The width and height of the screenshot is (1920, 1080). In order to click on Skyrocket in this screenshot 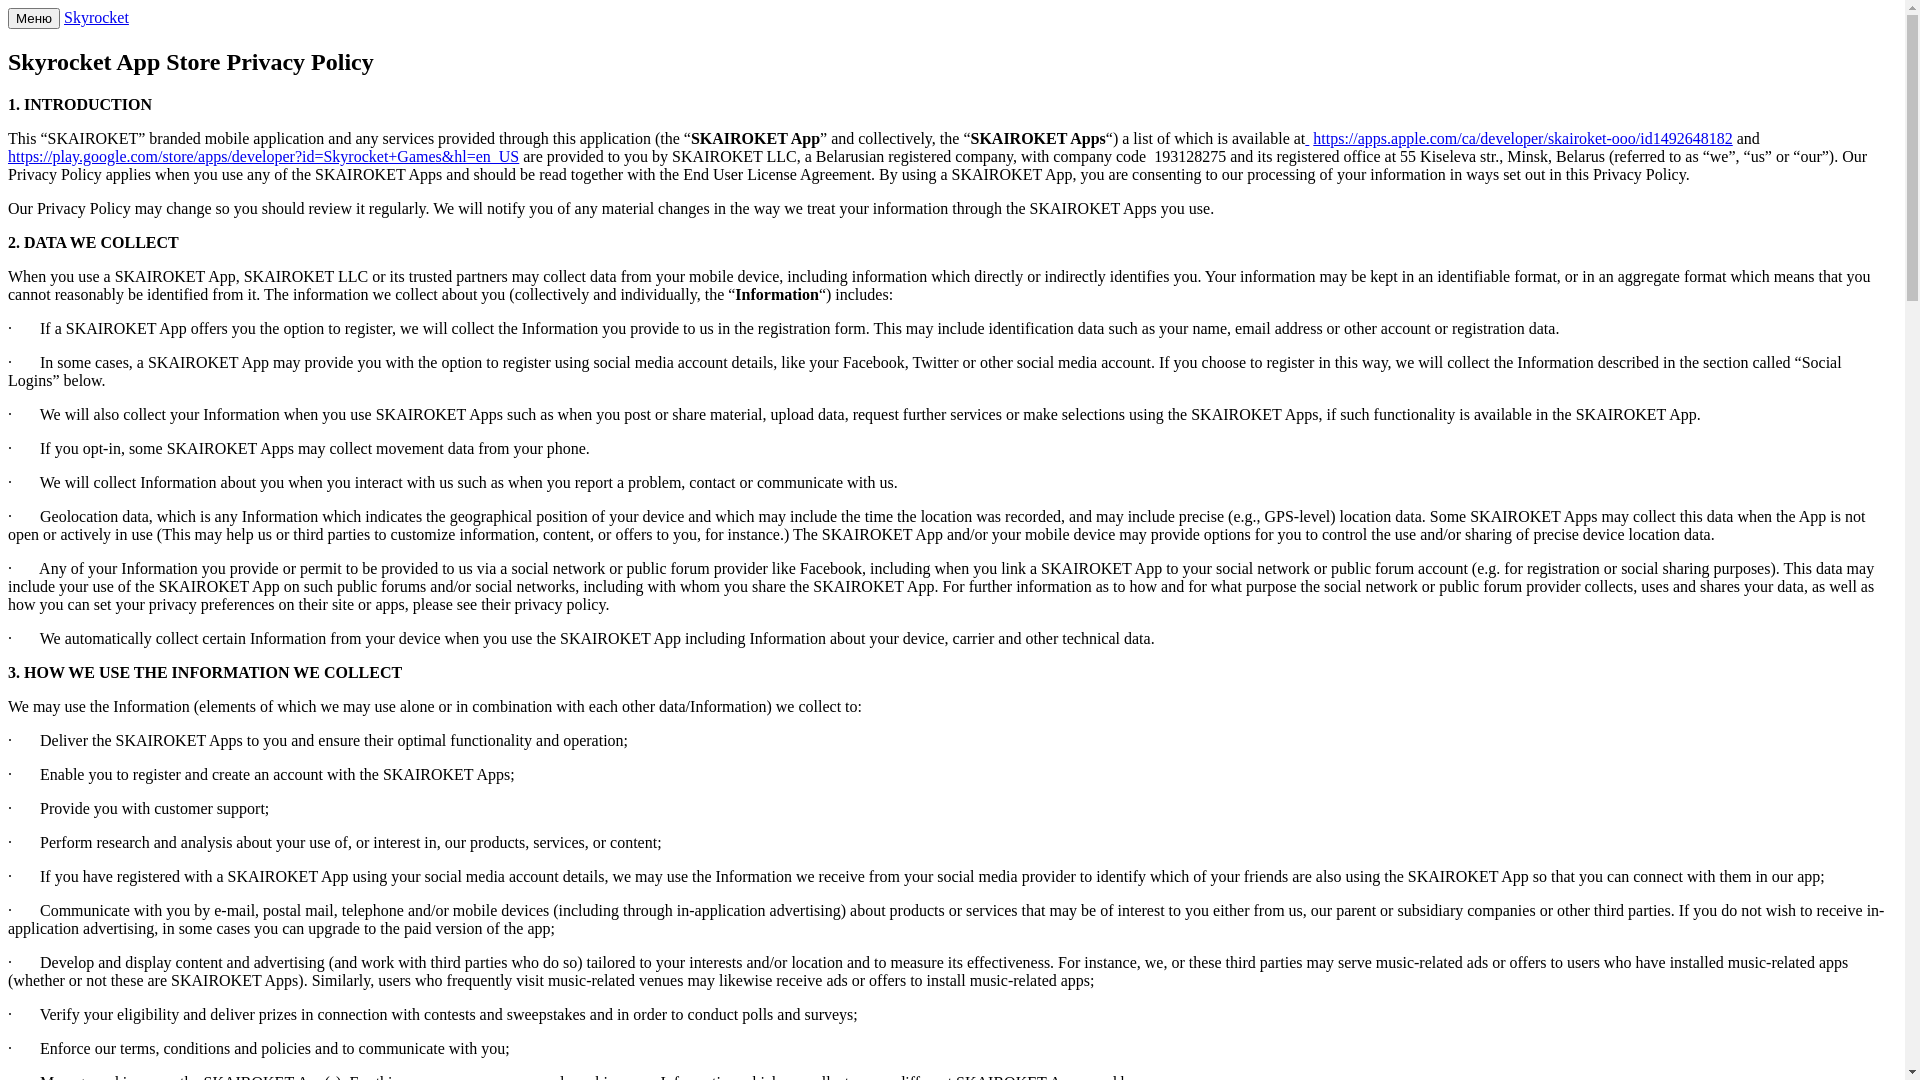, I will do `click(96, 18)`.